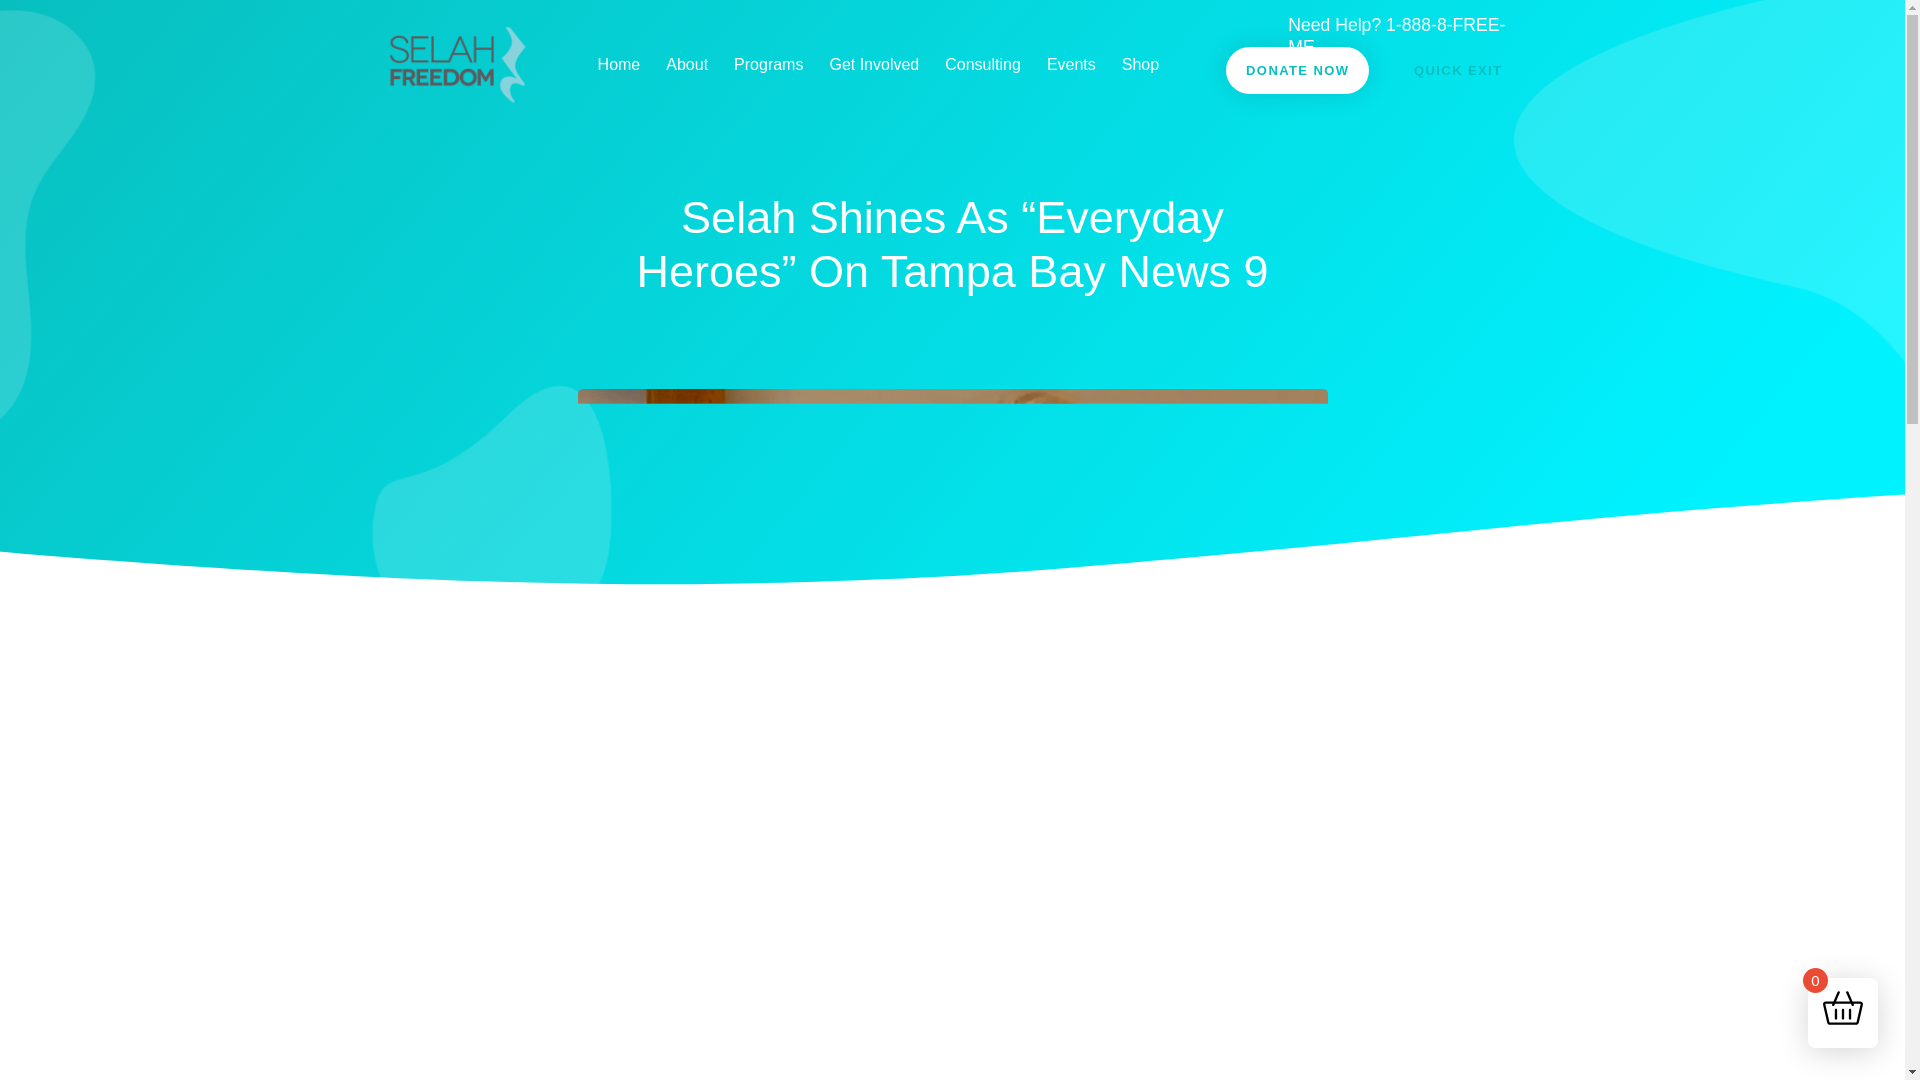 The image size is (1920, 1080). Describe the element at coordinates (982, 65) in the screenshot. I see `Consulting` at that location.